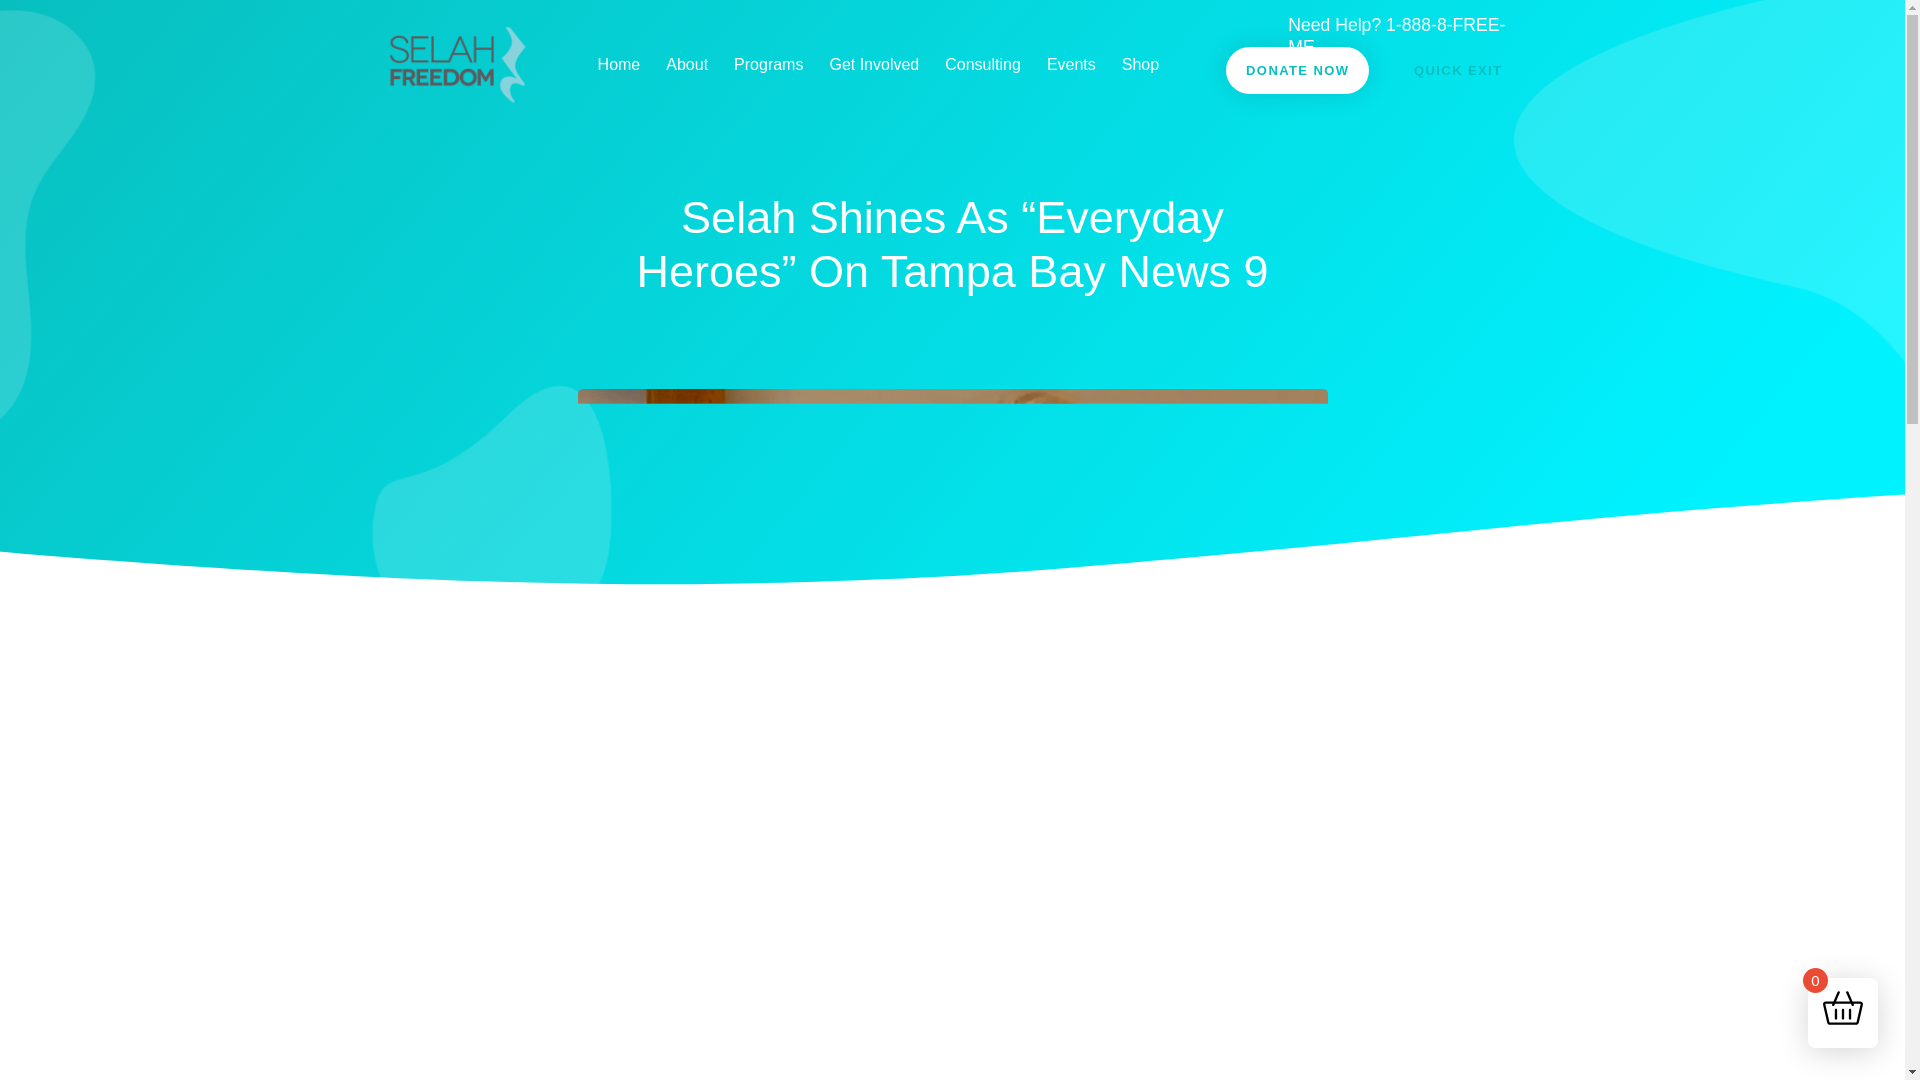 The image size is (1920, 1080). Describe the element at coordinates (982, 65) in the screenshot. I see `Consulting` at that location.